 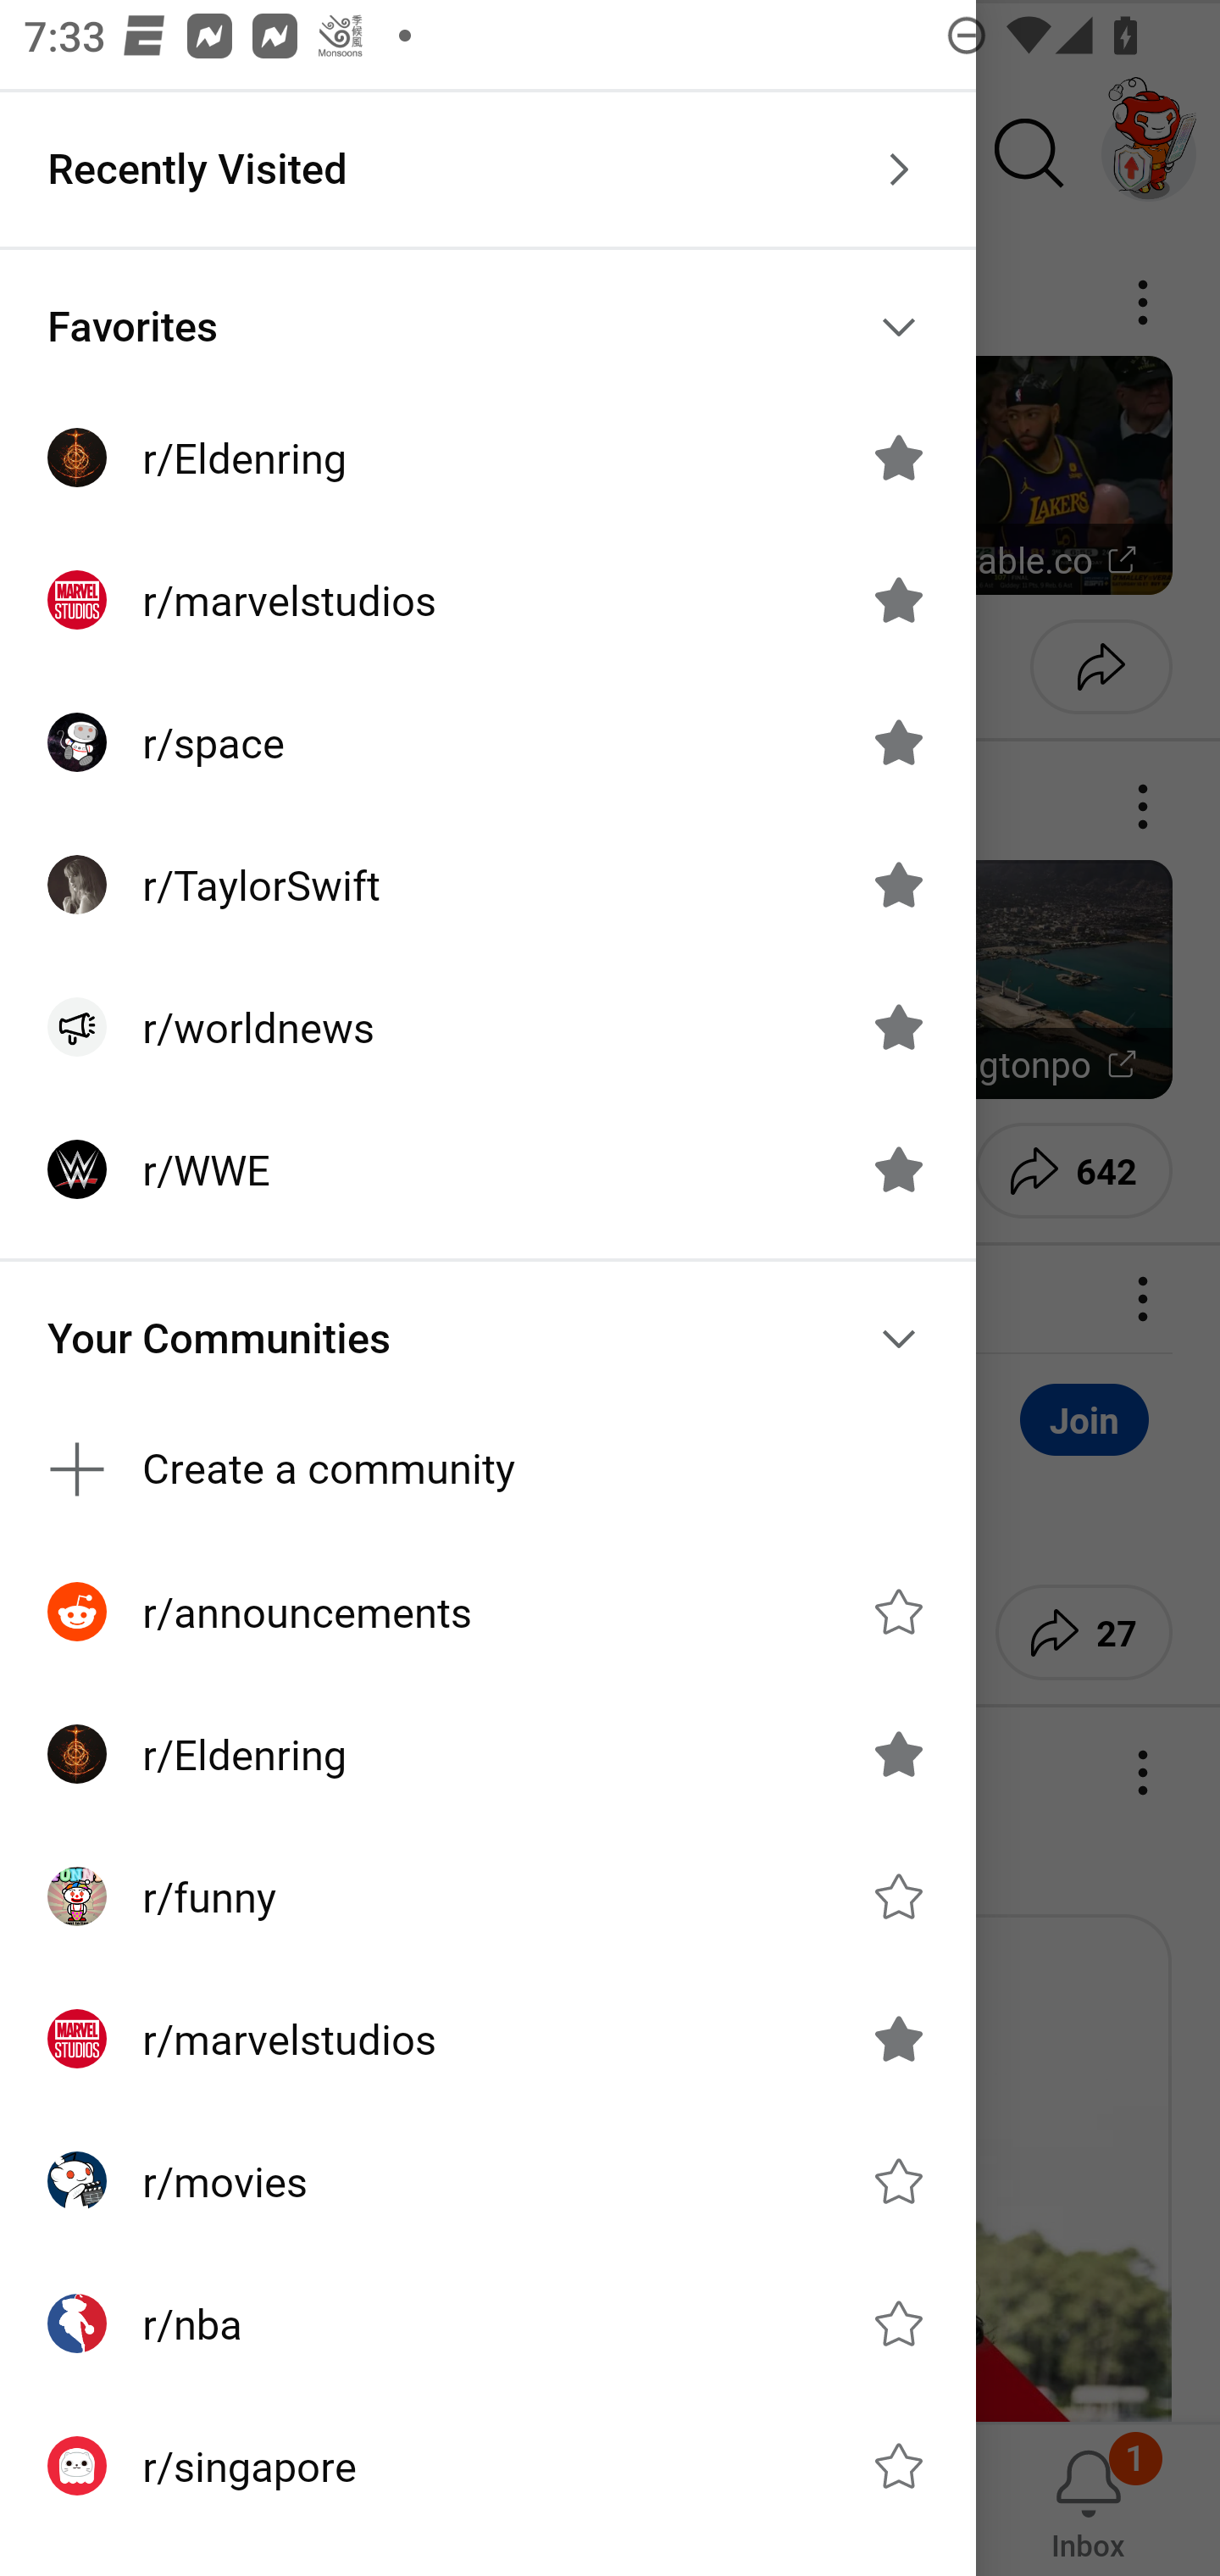 What do you see at coordinates (898, 1612) in the screenshot?
I see `Favorite r/announcements` at bounding box center [898, 1612].